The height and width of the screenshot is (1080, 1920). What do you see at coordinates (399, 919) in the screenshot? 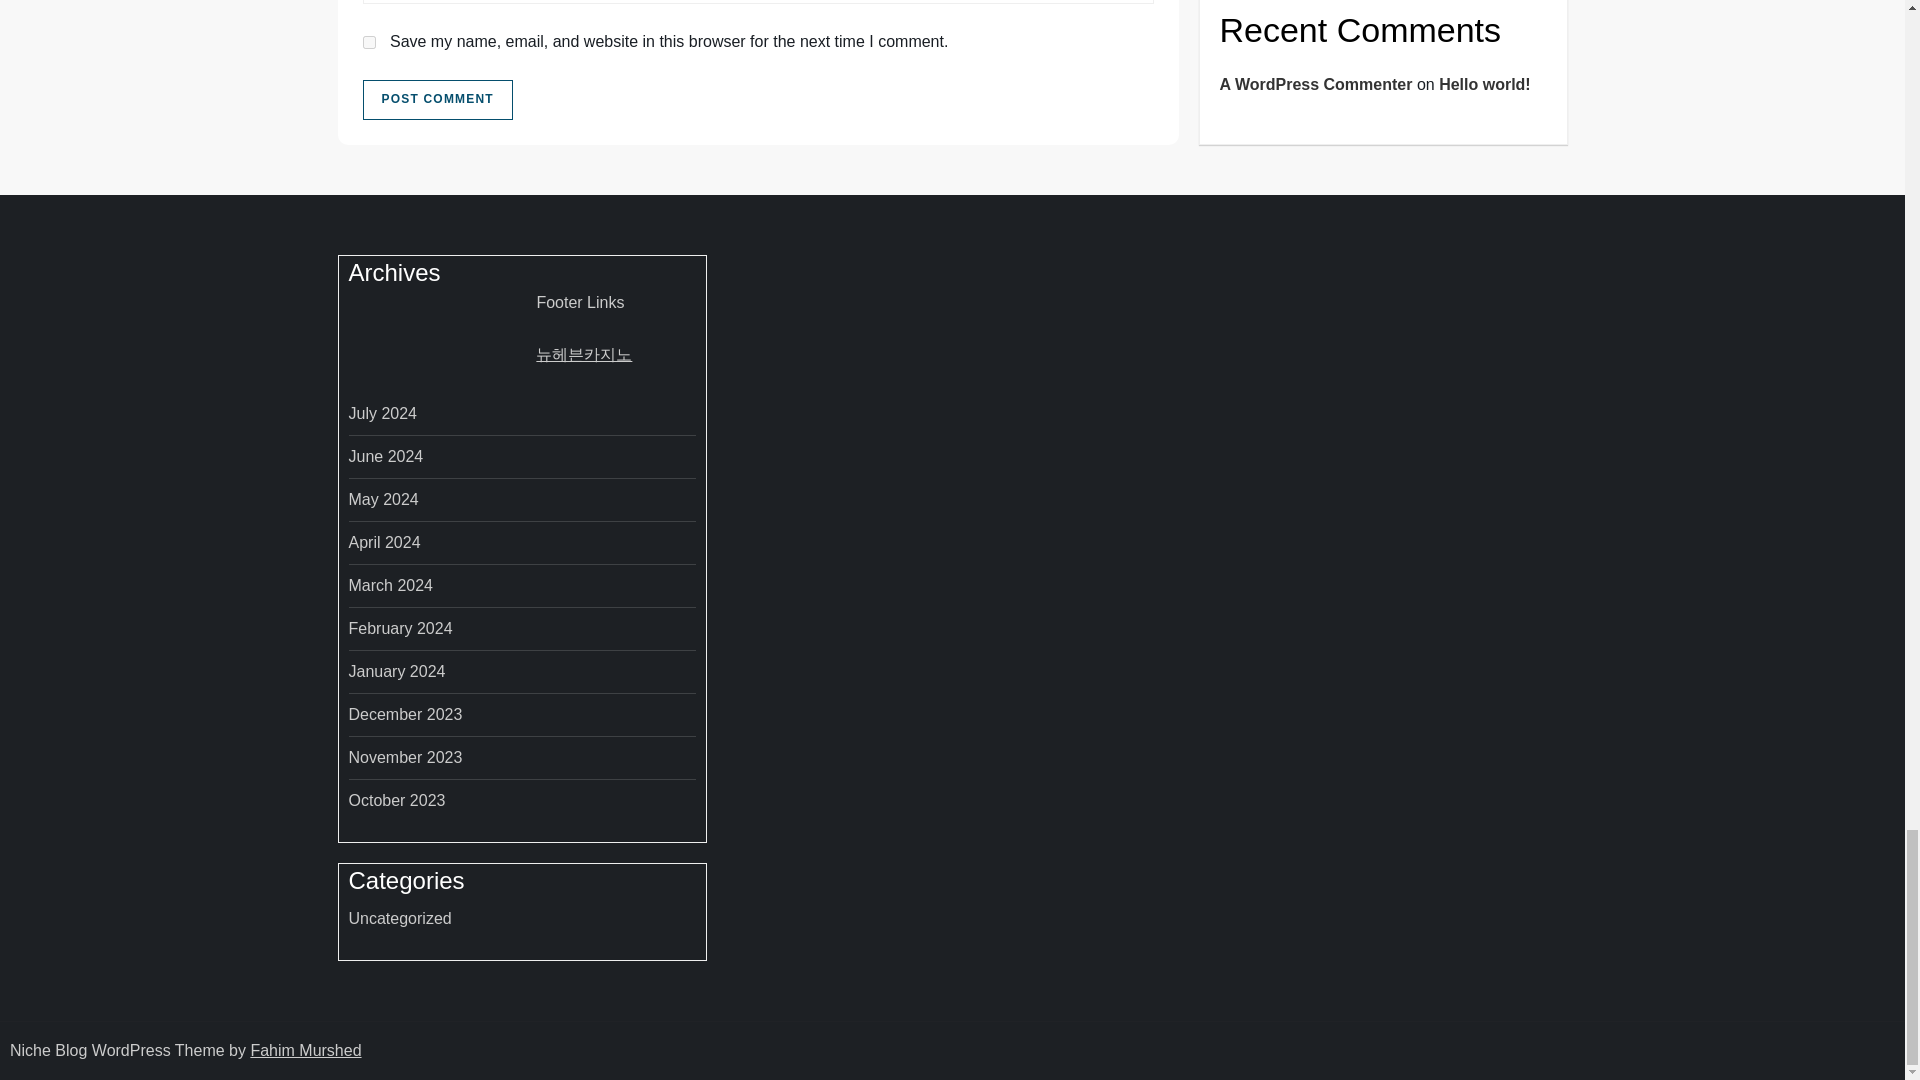
I see `Uncategorized` at bounding box center [399, 919].